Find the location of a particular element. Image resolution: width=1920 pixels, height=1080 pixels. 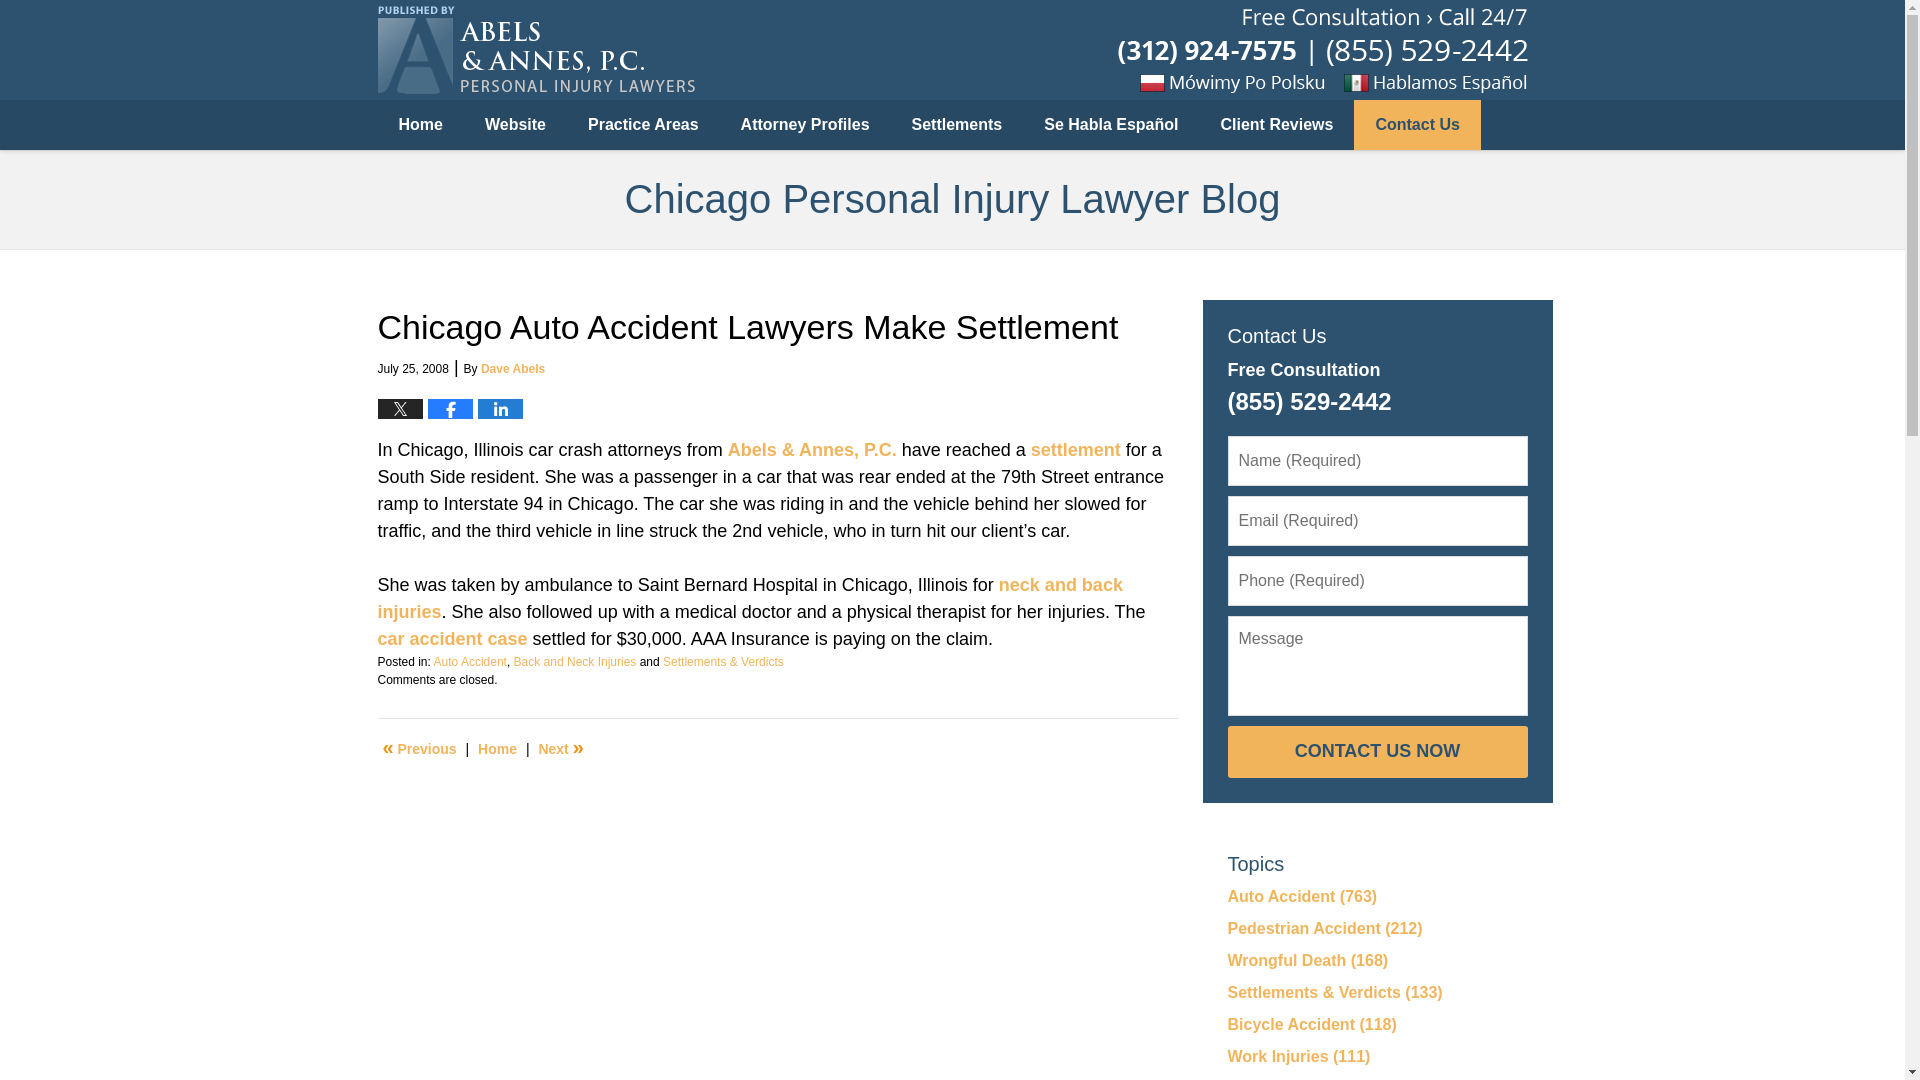

Attorney Profiles is located at coordinates (805, 125).